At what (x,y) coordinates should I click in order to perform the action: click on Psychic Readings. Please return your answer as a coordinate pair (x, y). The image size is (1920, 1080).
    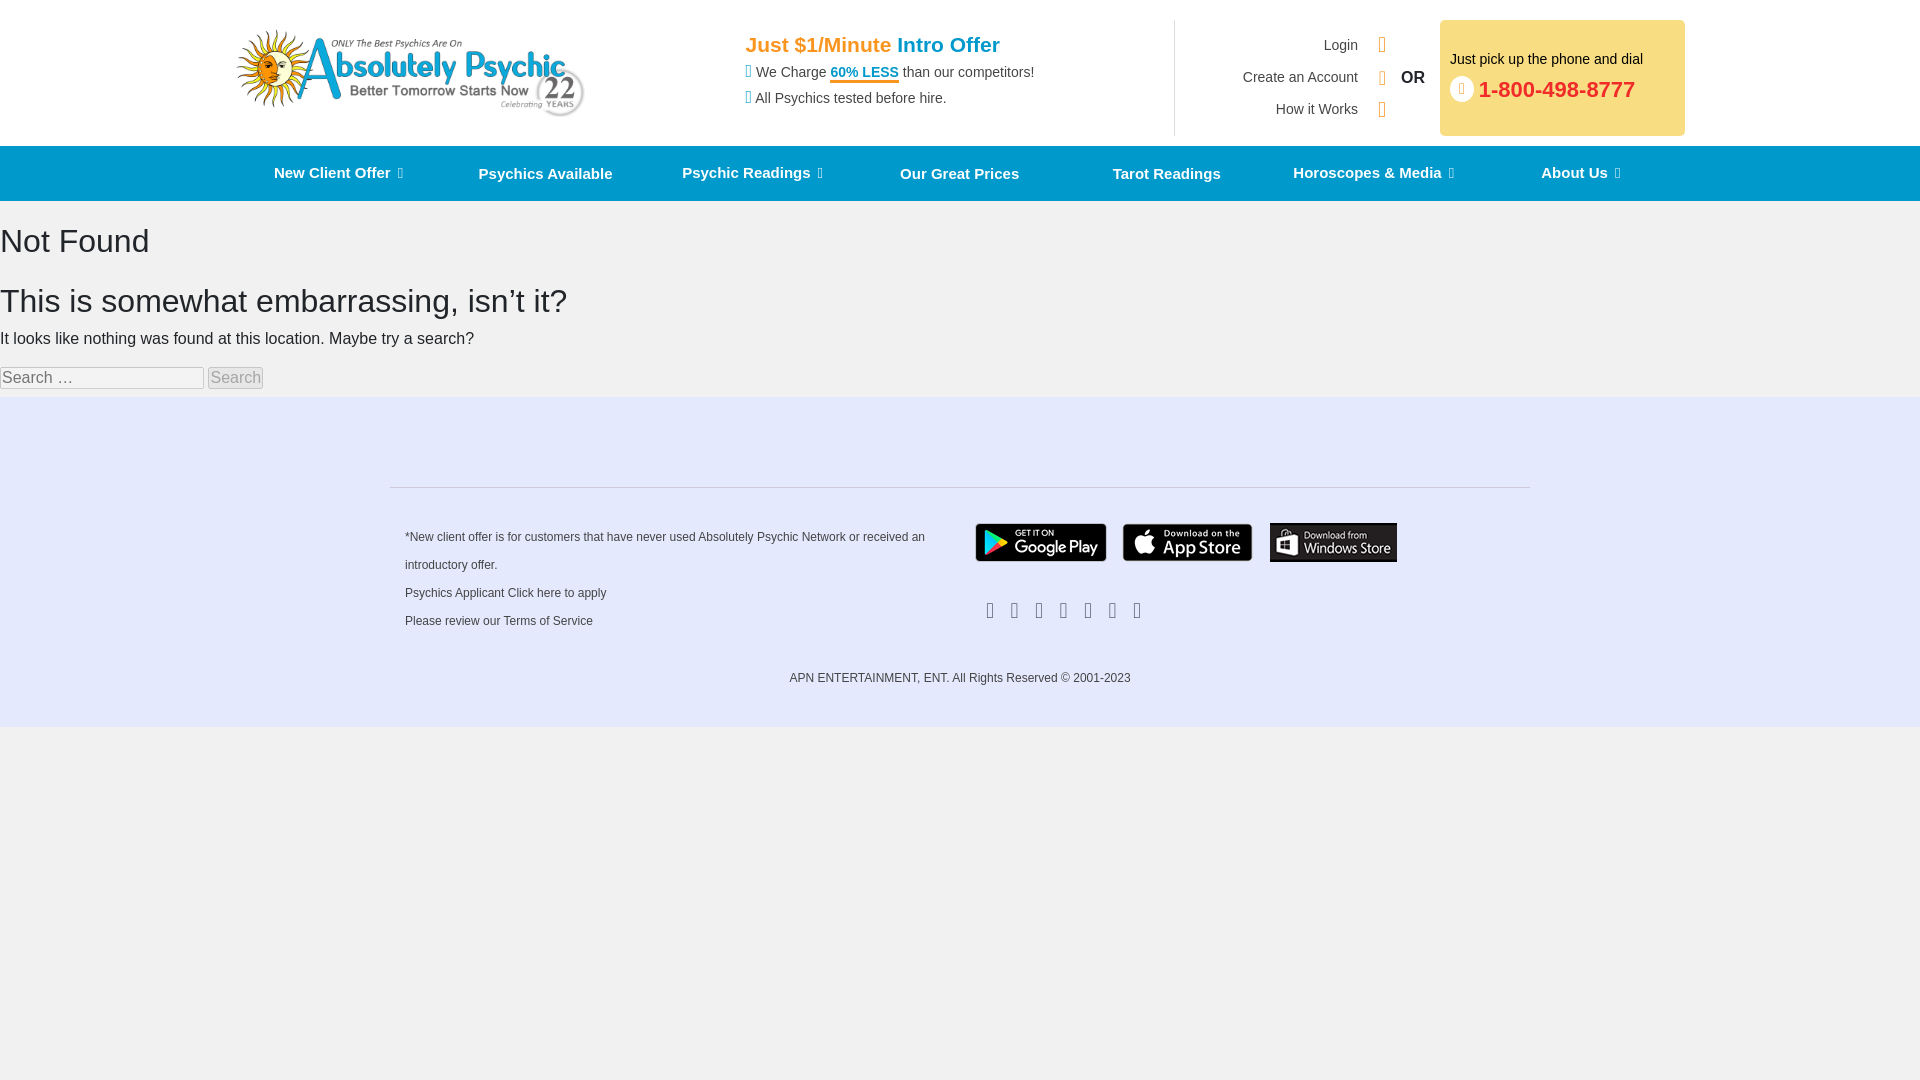
    Looking at the image, I should click on (235, 378).